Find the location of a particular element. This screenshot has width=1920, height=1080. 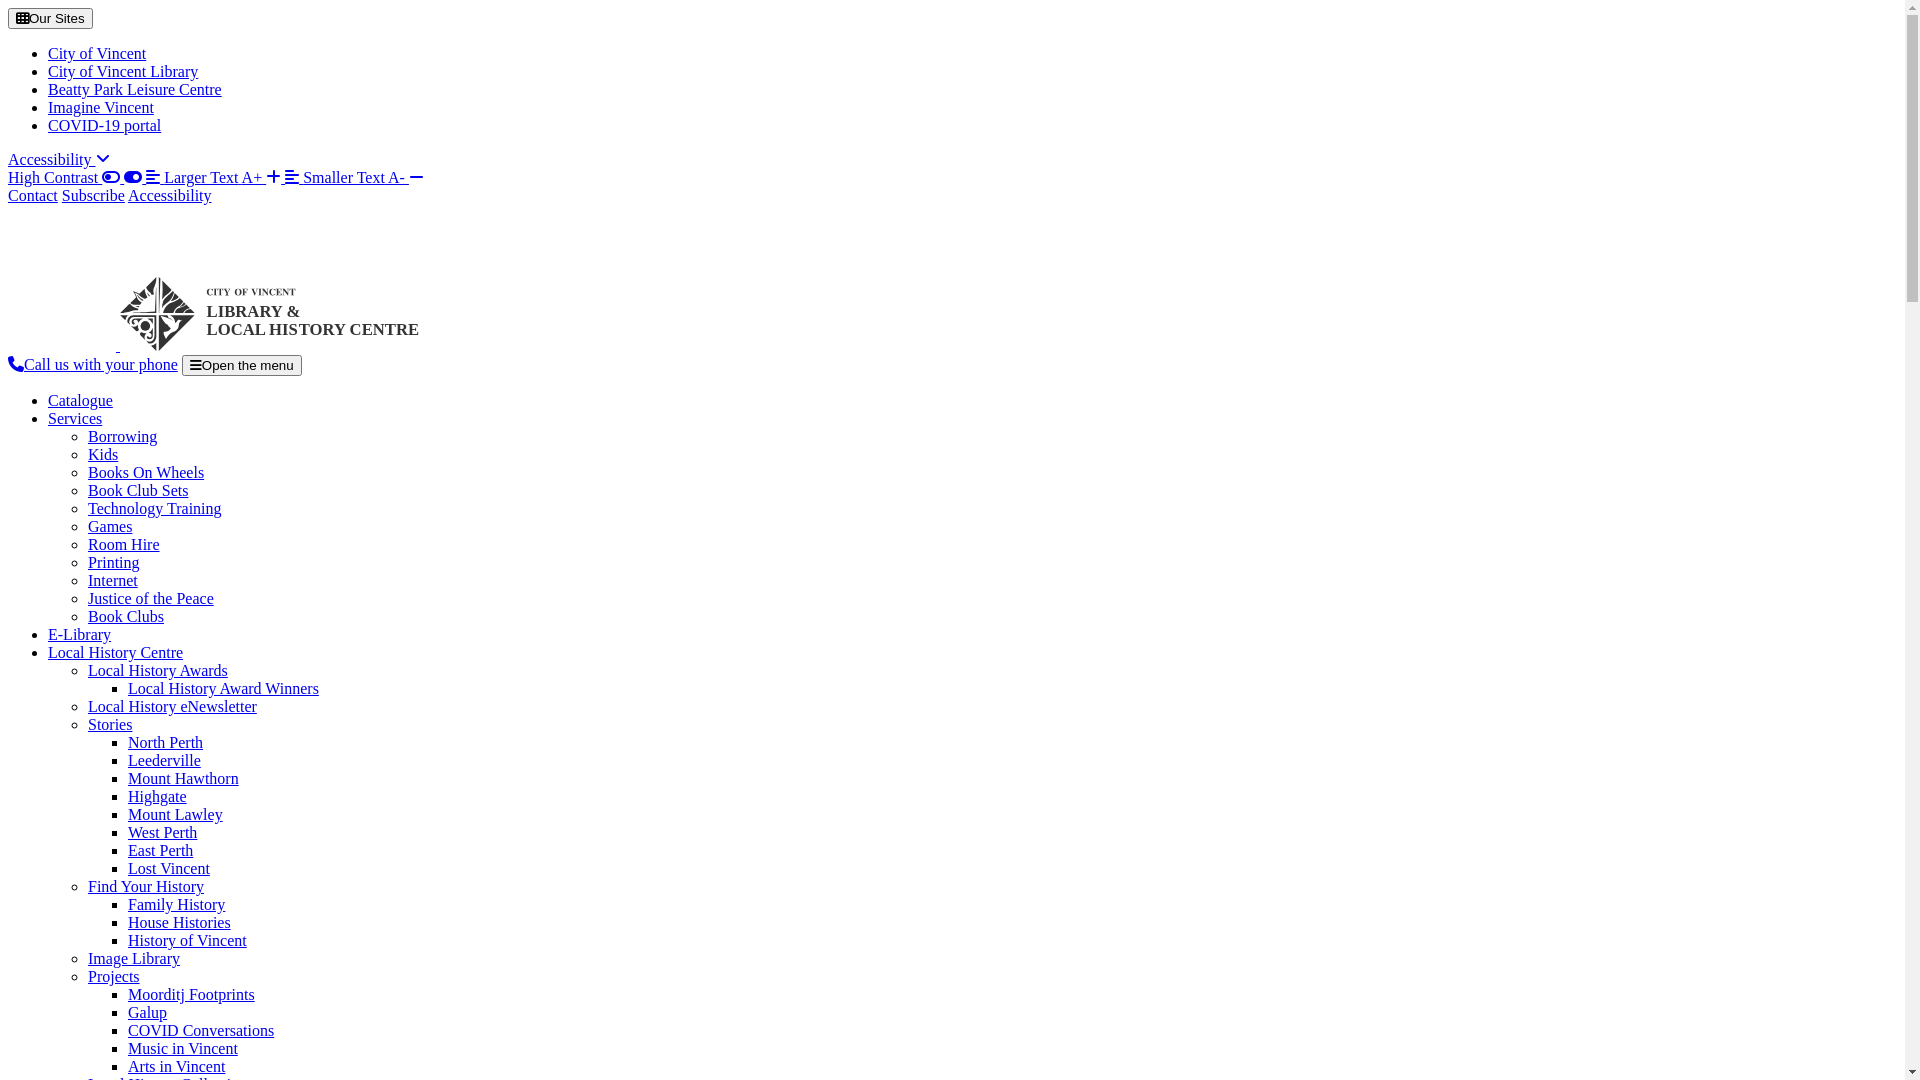

History of Vincent is located at coordinates (187, 940).